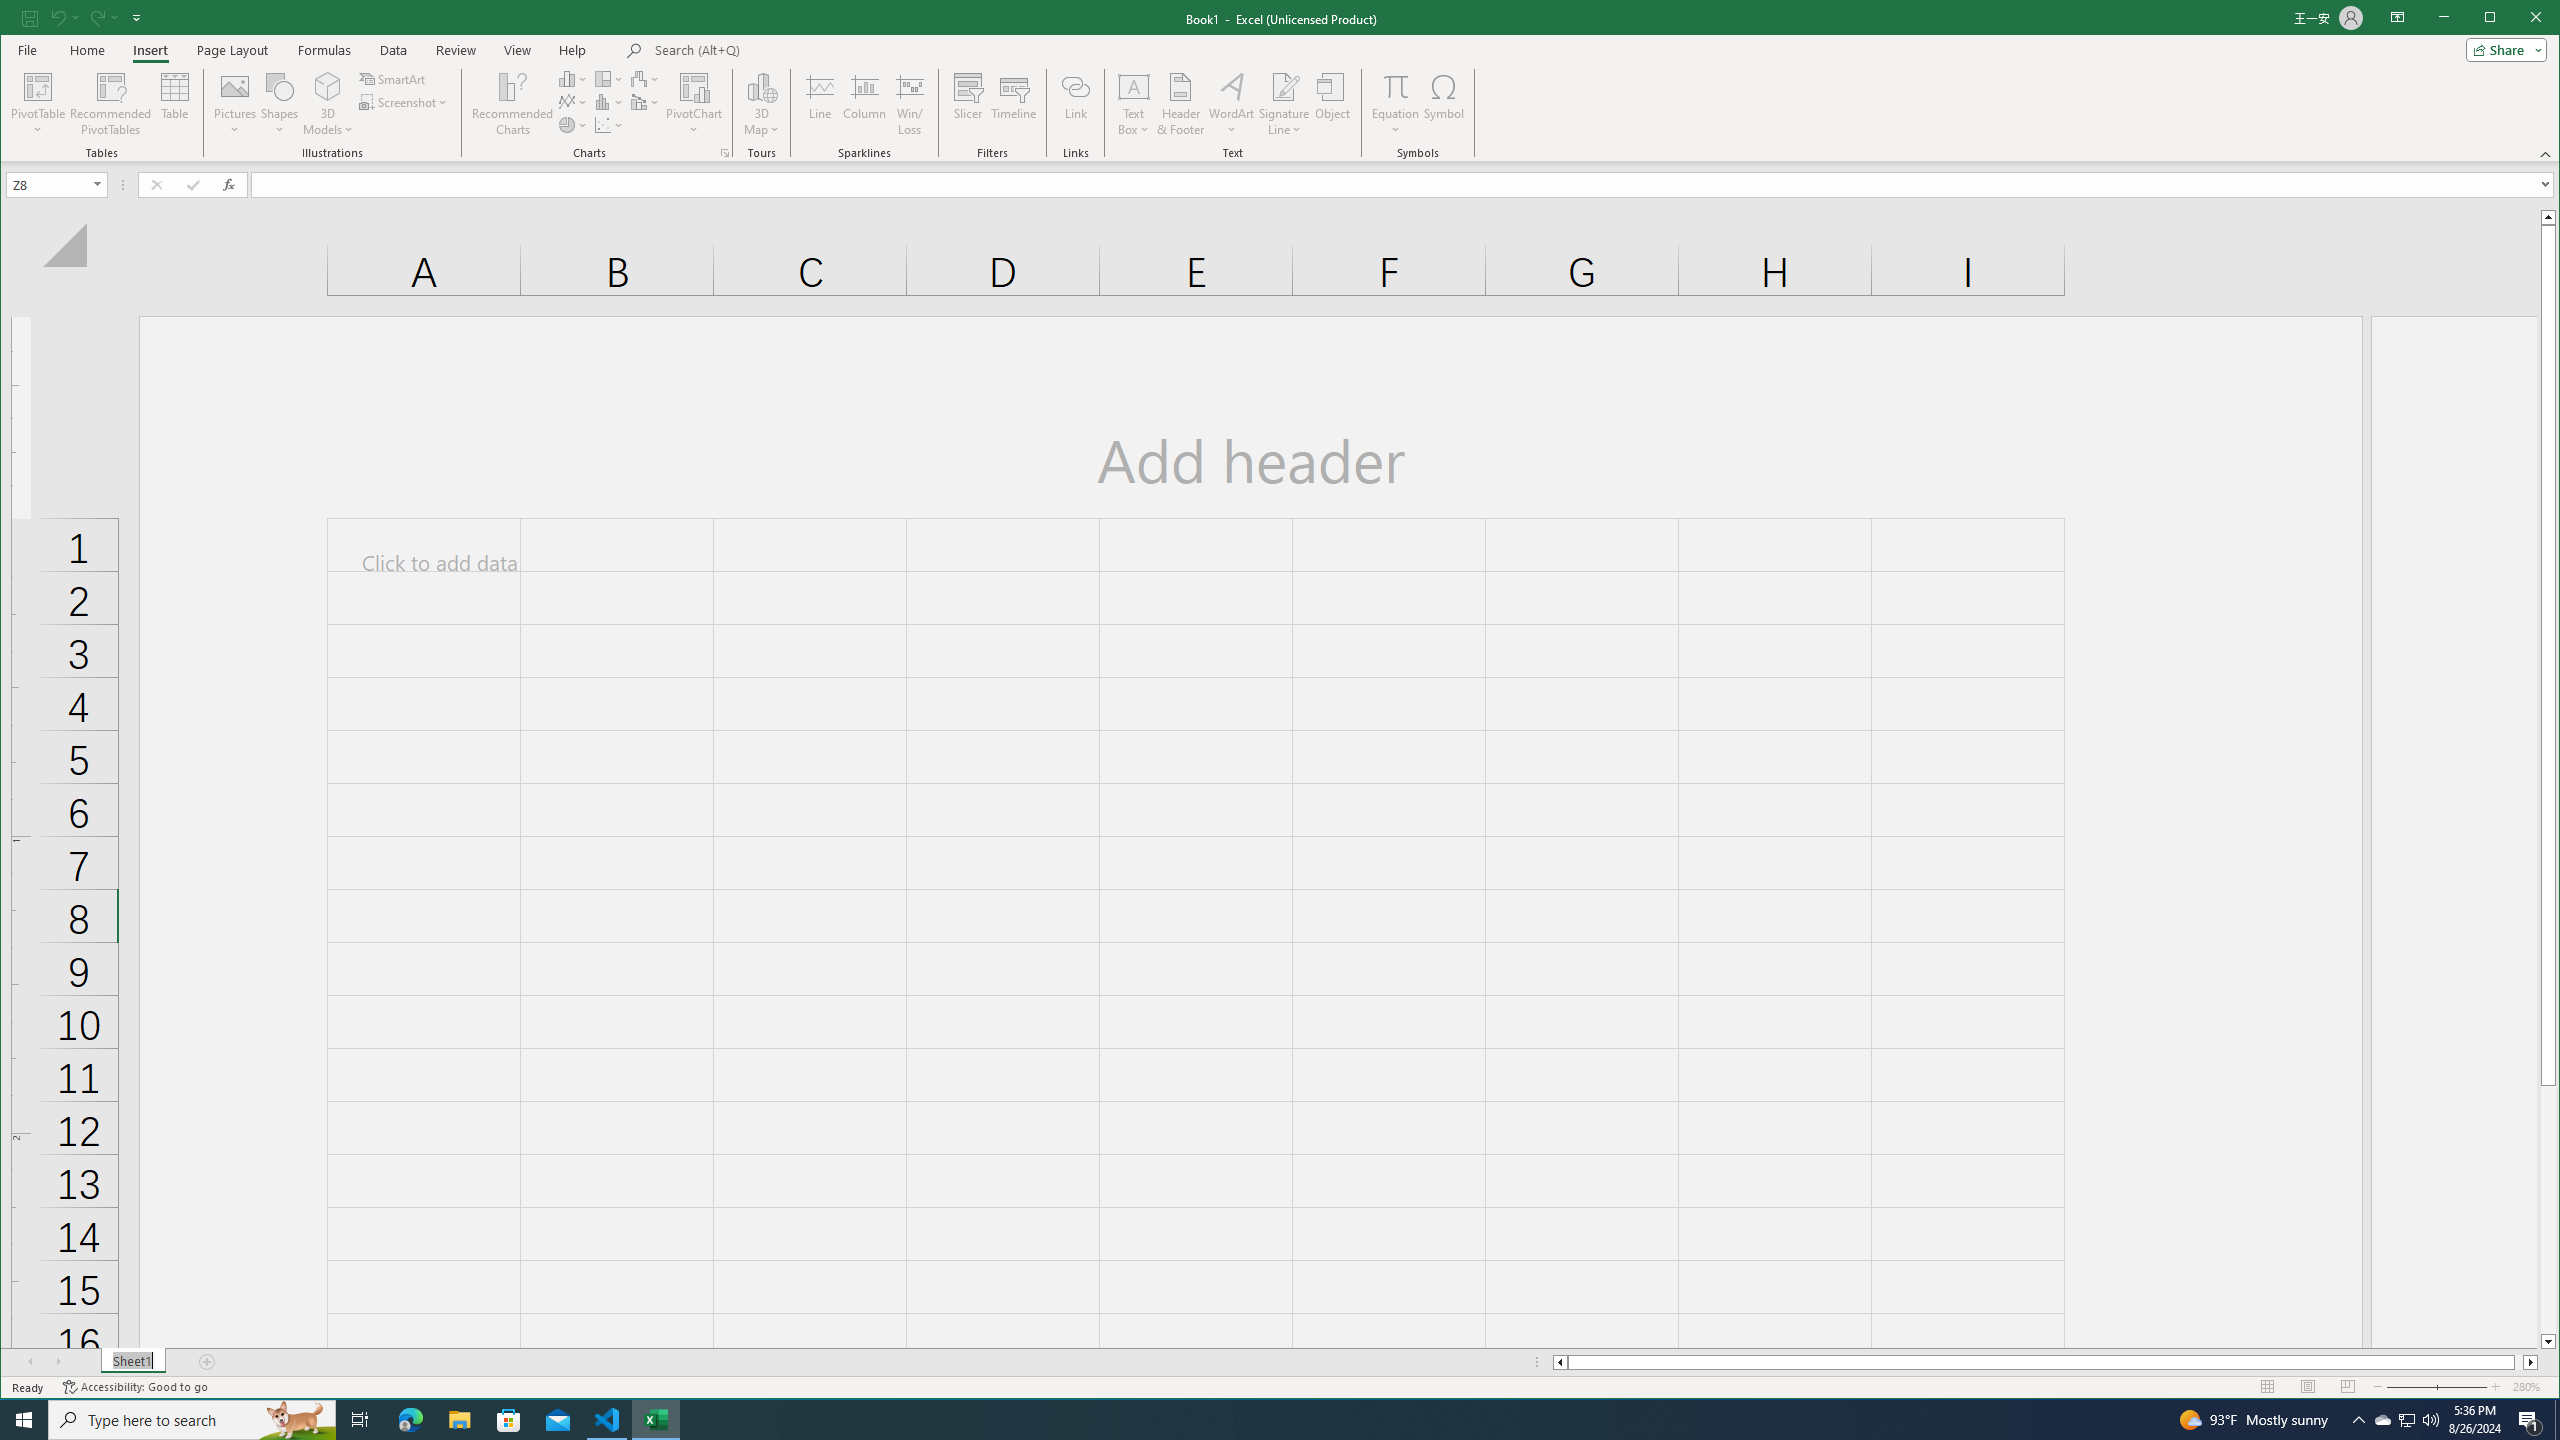  Describe the element at coordinates (404, 102) in the screenshot. I see `Screenshot` at that location.